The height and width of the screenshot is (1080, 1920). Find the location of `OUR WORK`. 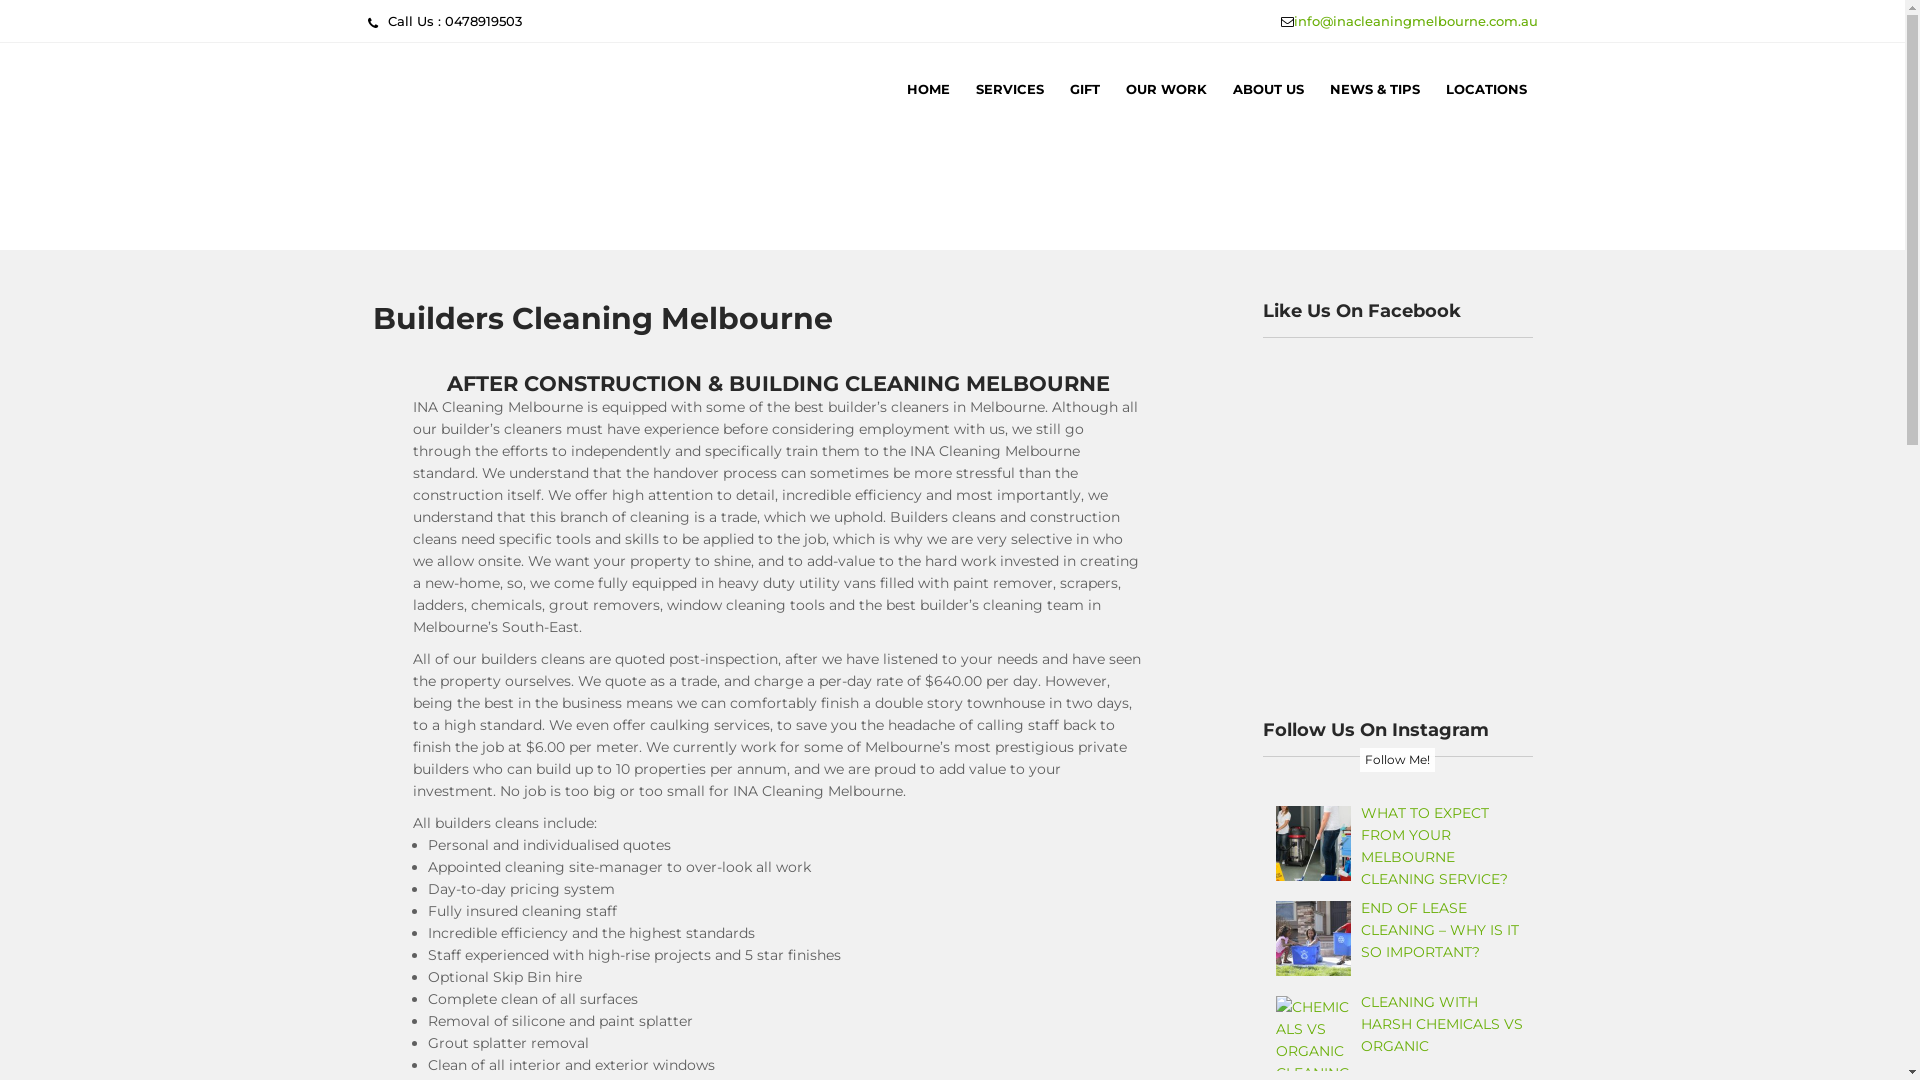

OUR WORK is located at coordinates (1166, 89).